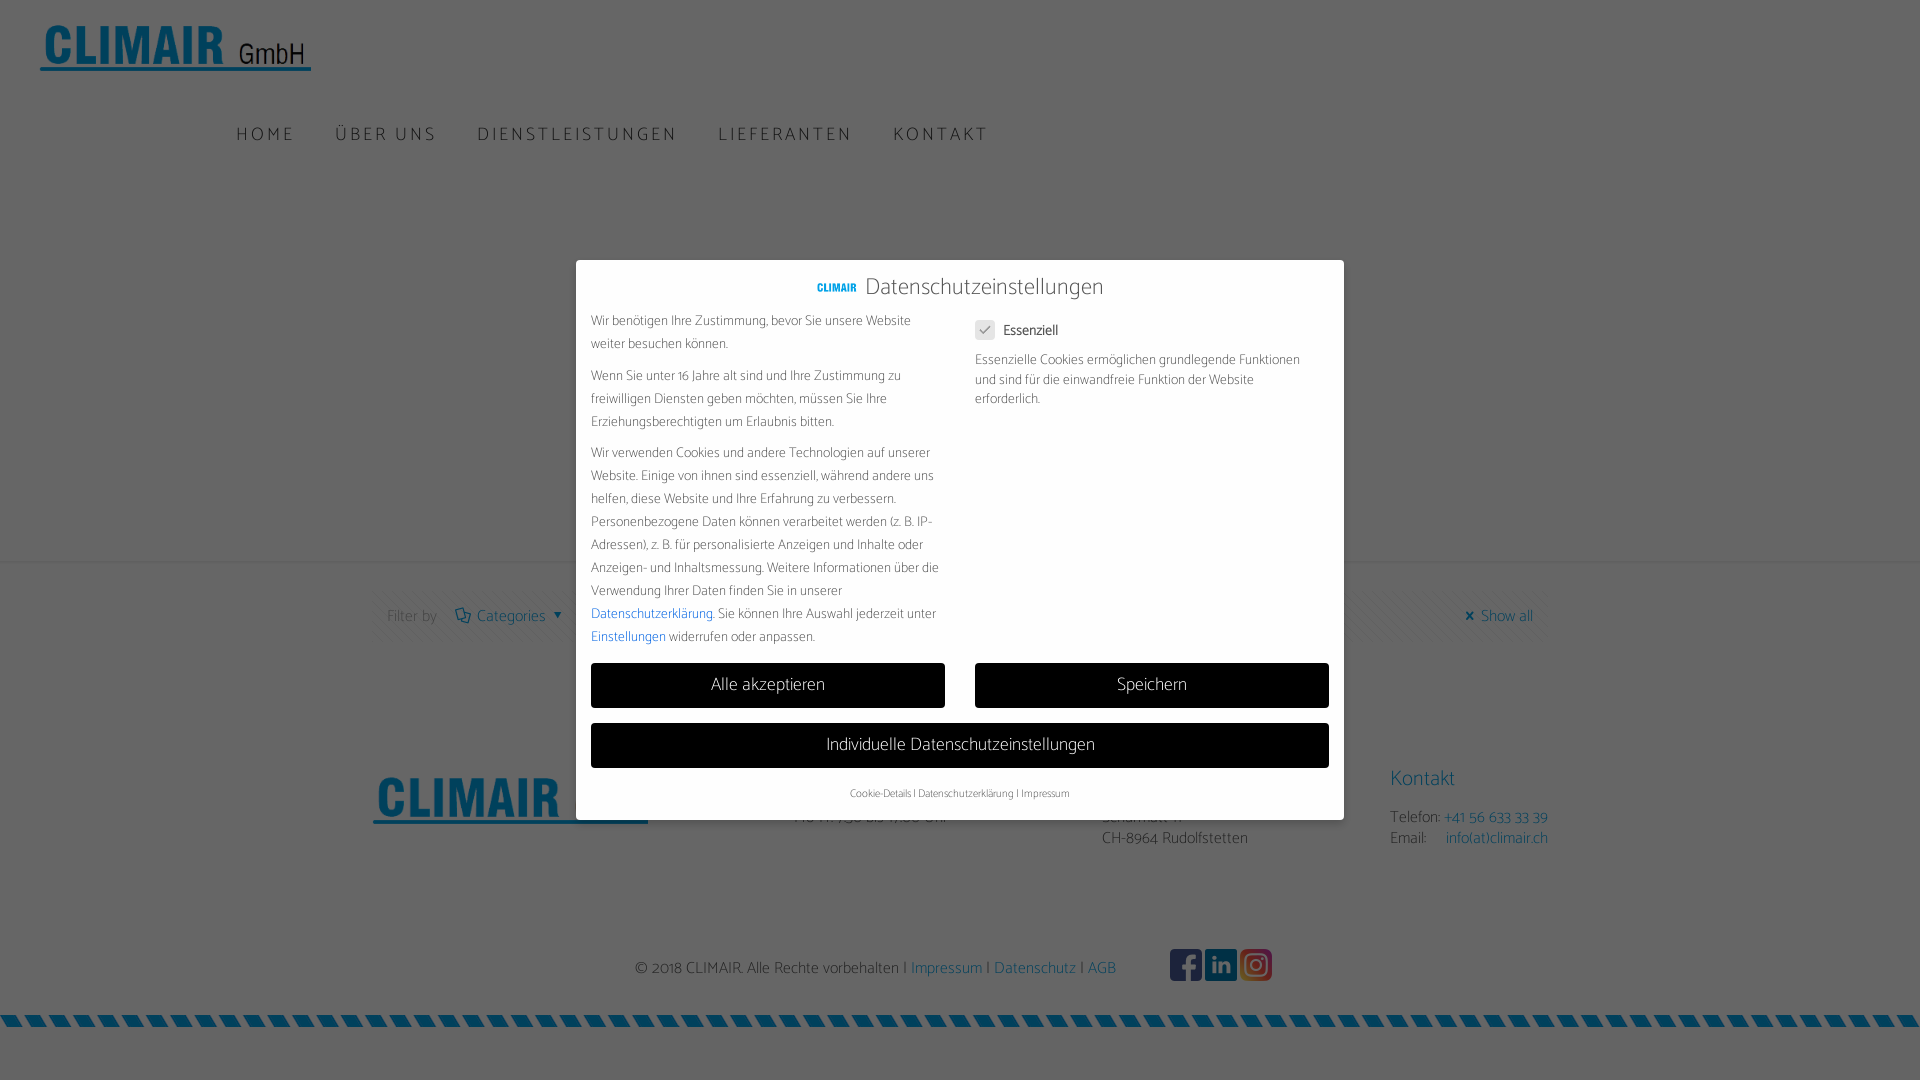  What do you see at coordinates (786, 135) in the screenshot?
I see `LIEFERANTEN` at bounding box center [786, 135].